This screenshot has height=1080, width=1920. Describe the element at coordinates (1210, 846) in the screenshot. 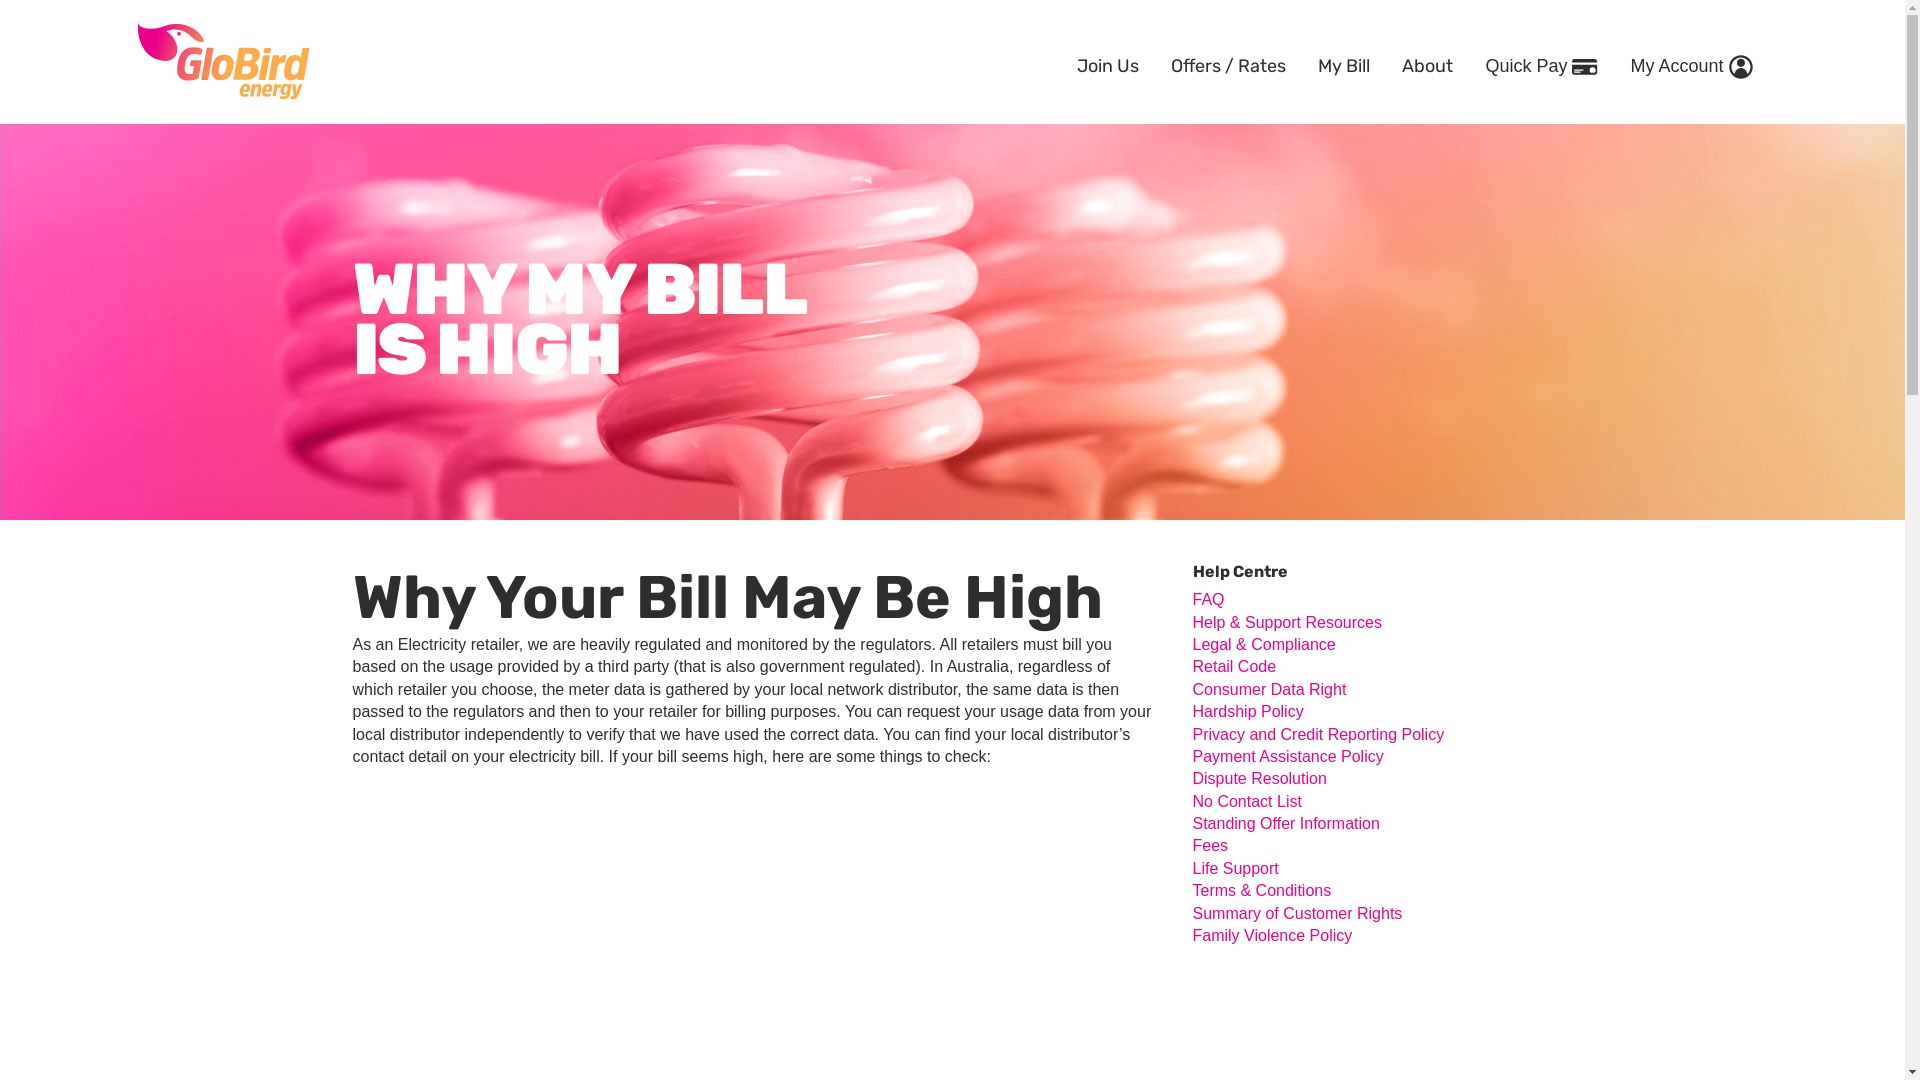

I see `Fees` at that location.